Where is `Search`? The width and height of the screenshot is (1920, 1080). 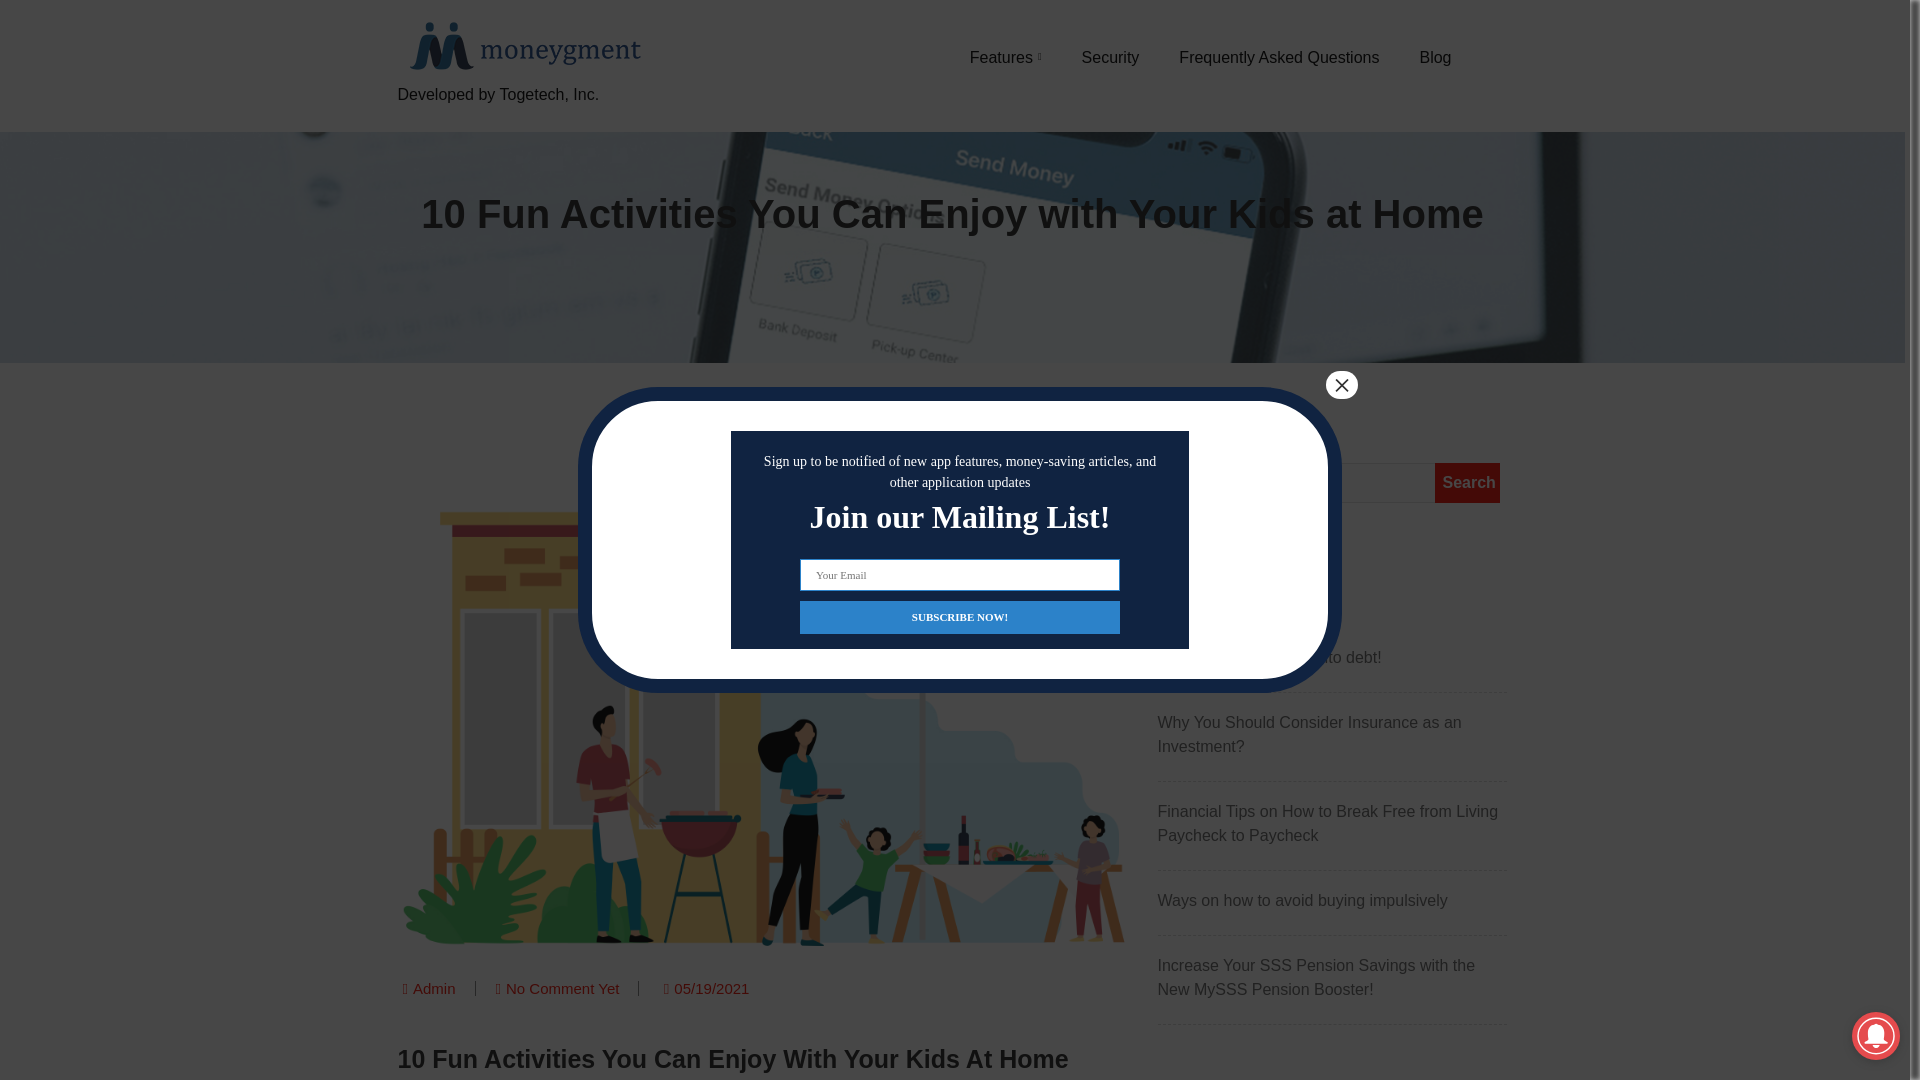
Search is located at coordinates (1466, 483).